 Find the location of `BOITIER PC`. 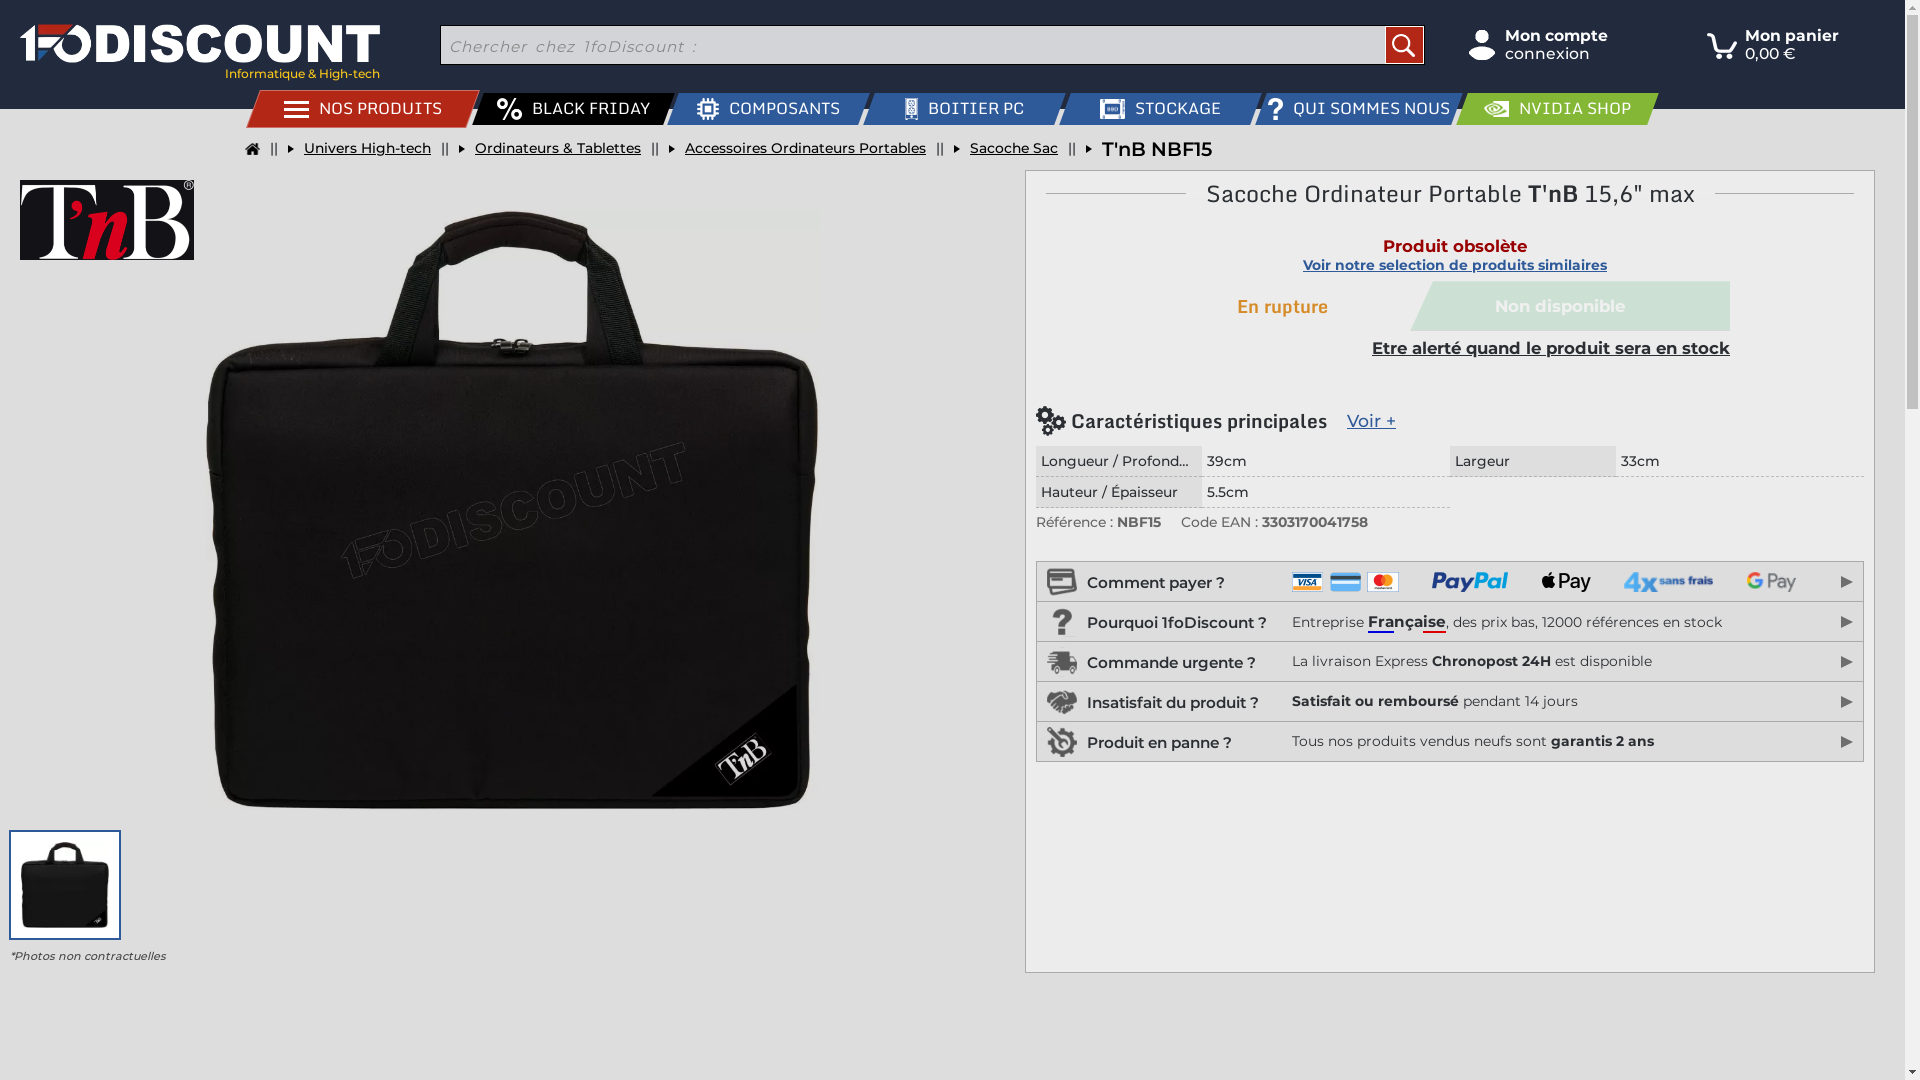

BOITIER PC is located at coordinates (958, 109).